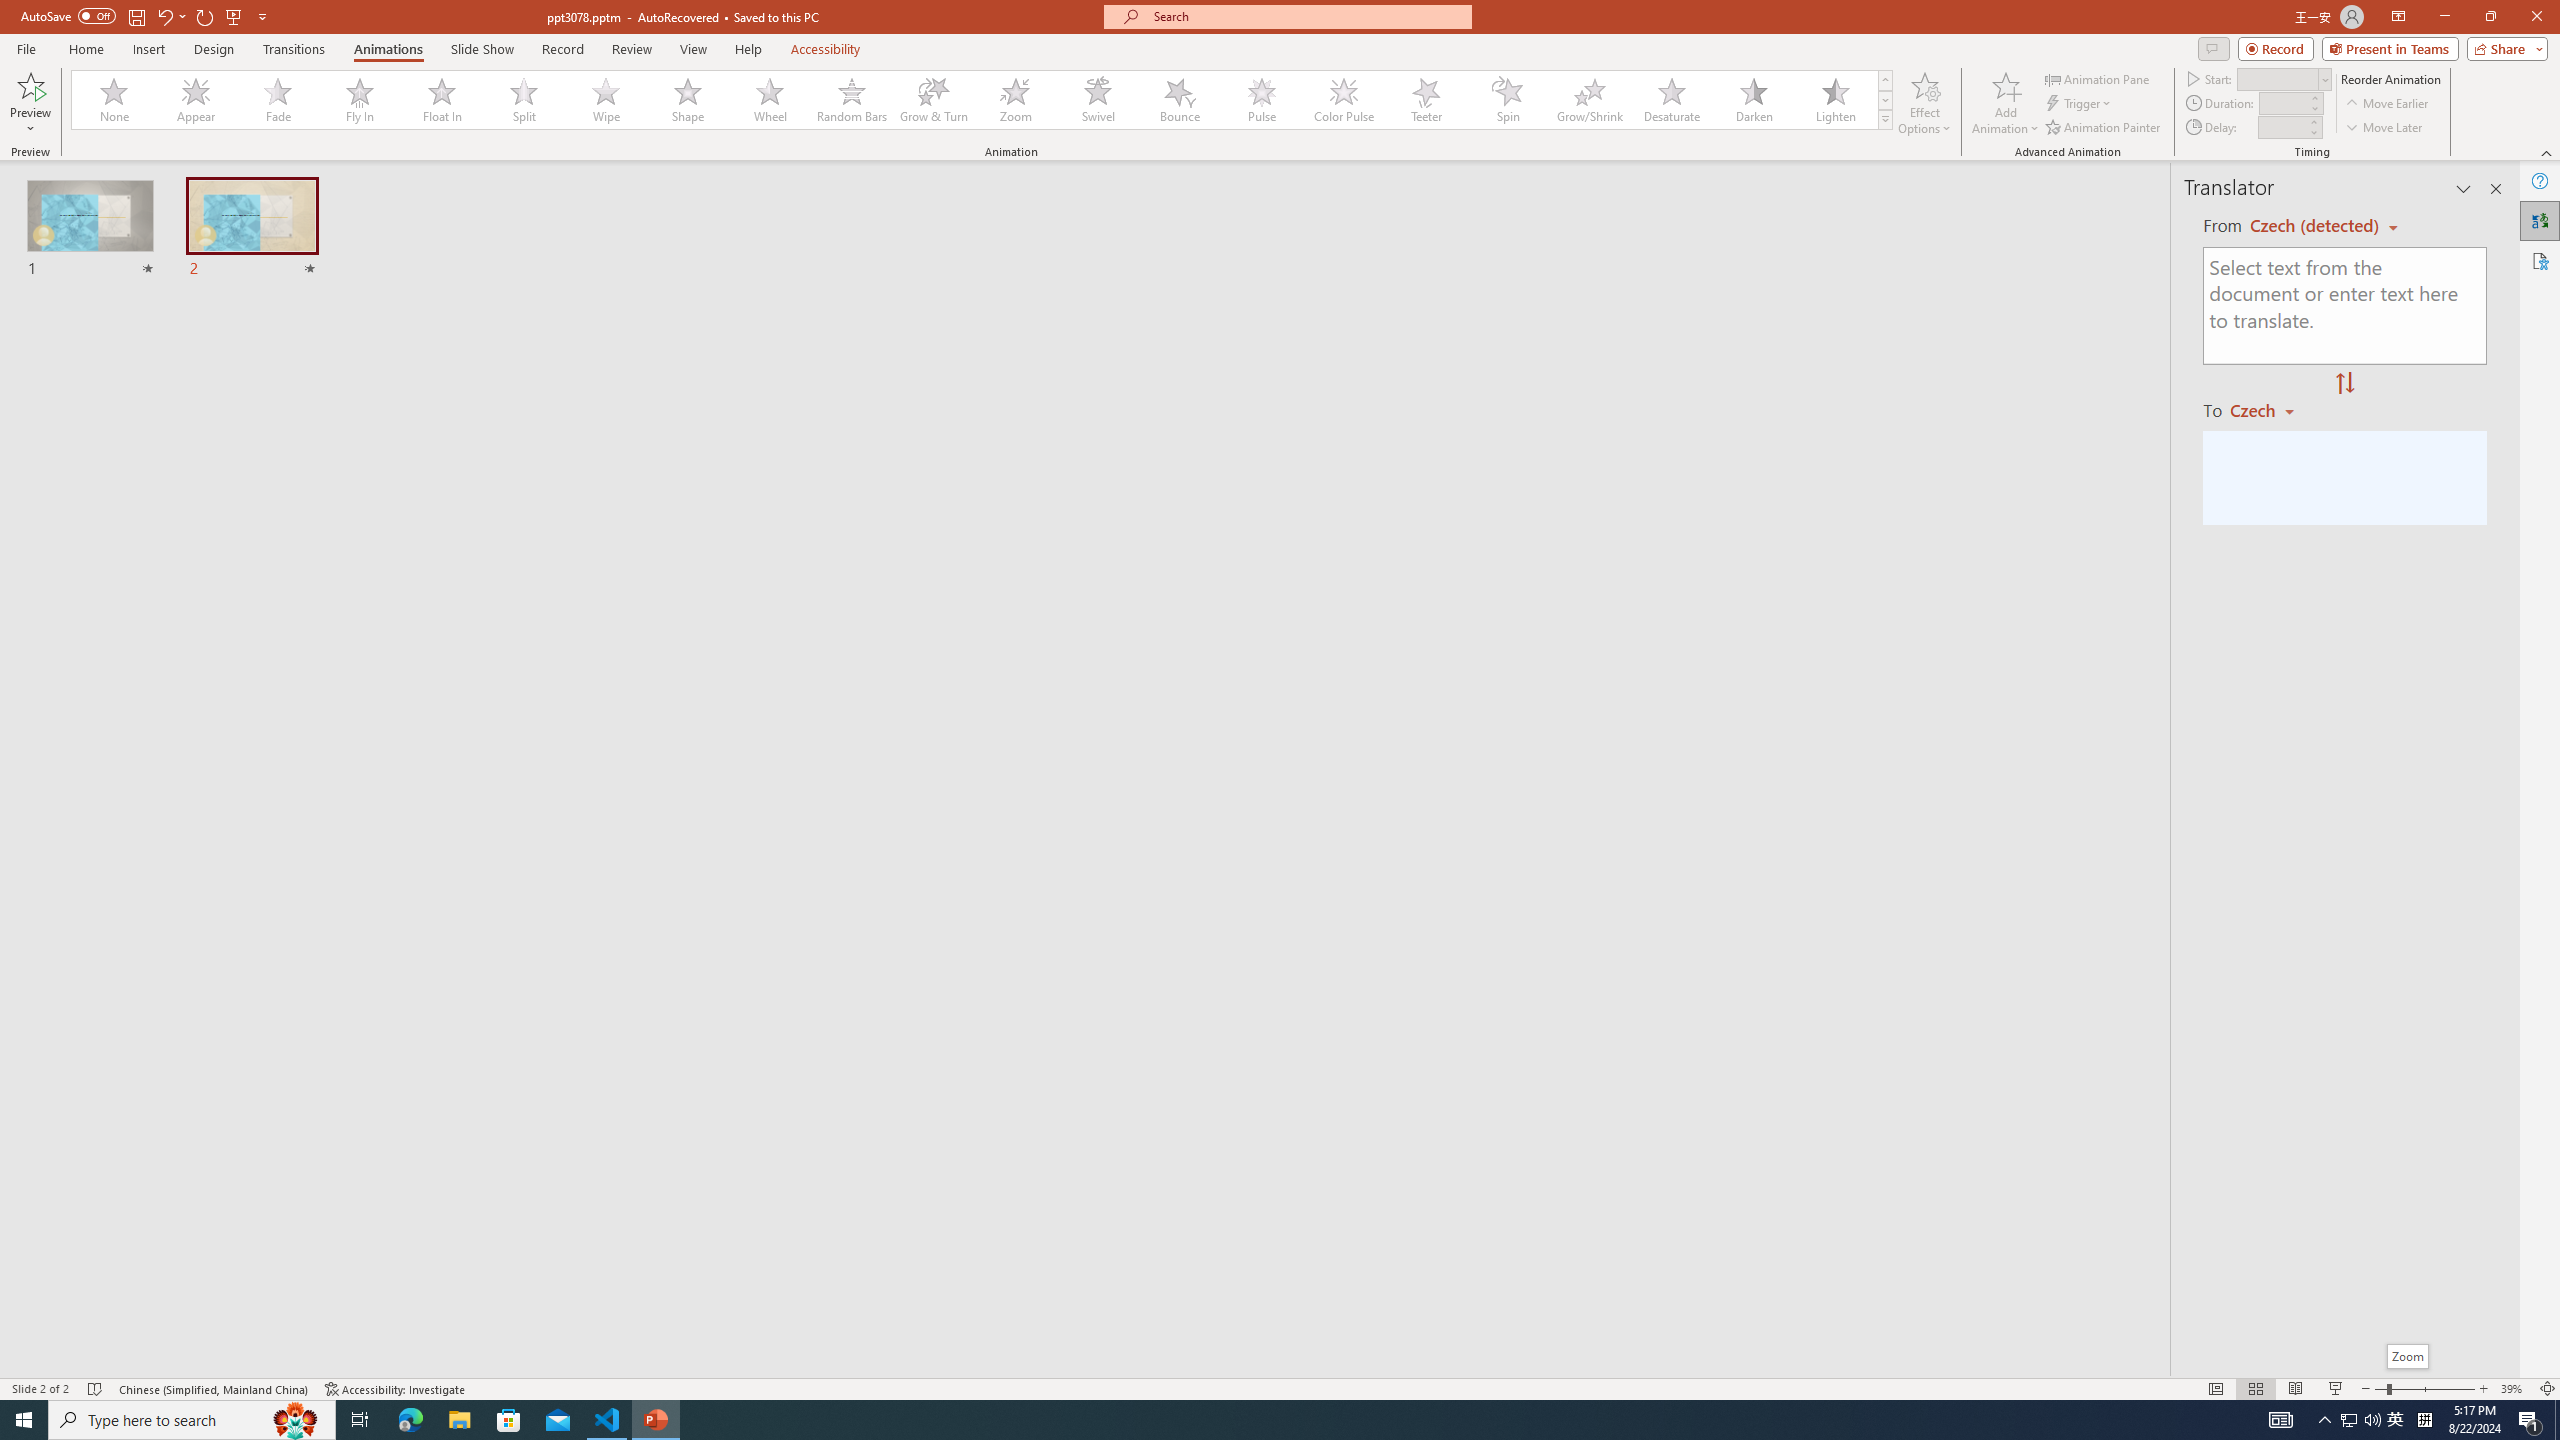 The image size is (2560, 1440). I want to click on Teeter, so click(1425, 100).